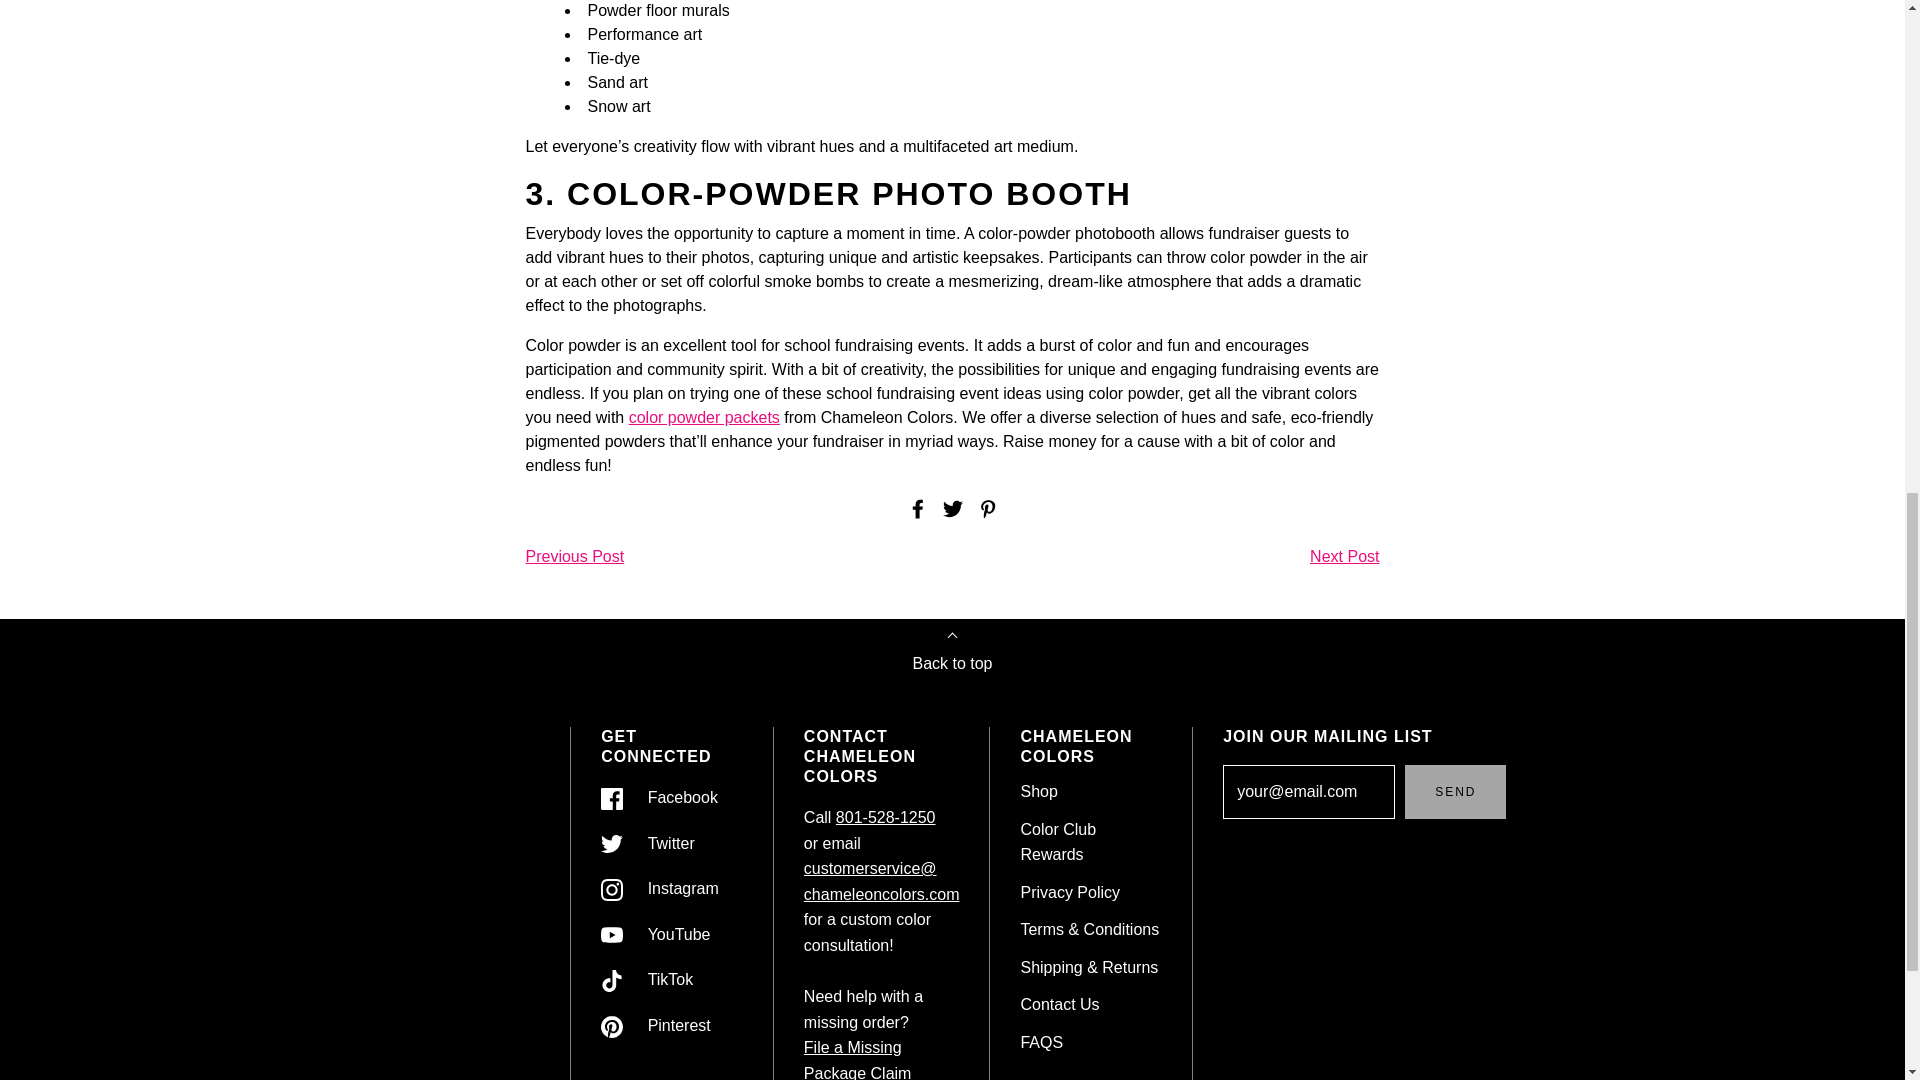  Describe the element at coordinates (611, 890) in the screenshot. I see `Instagram icon` at that location.